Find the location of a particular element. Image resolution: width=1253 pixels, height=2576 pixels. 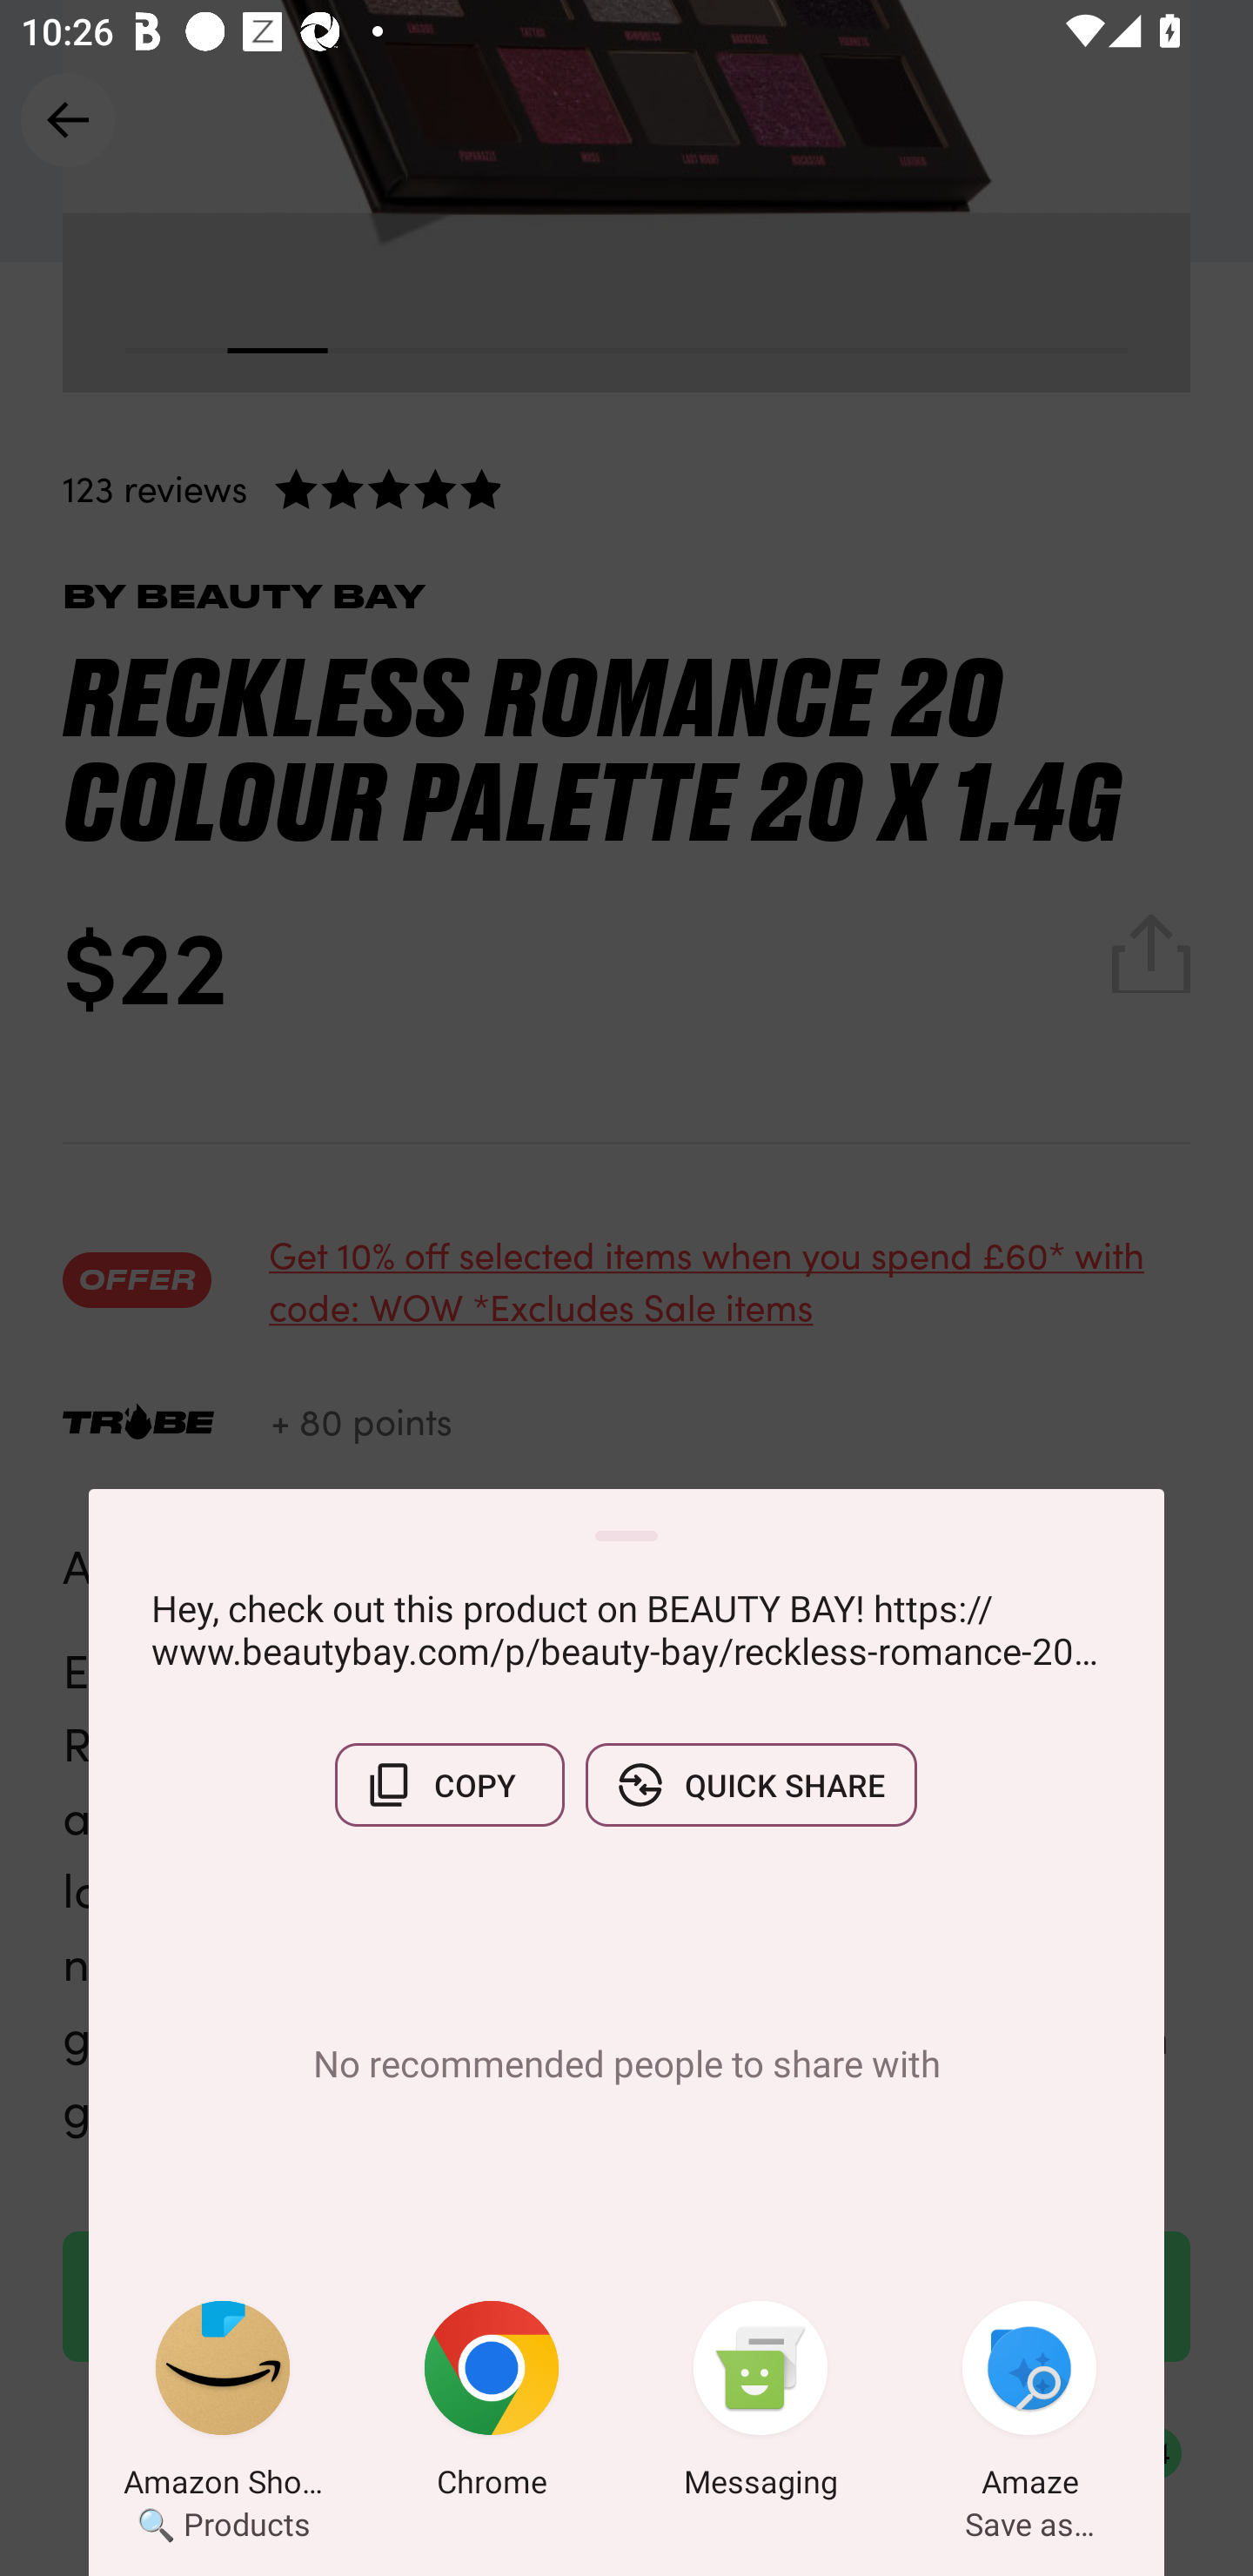

COPY is located at coordinates (449, 1785).